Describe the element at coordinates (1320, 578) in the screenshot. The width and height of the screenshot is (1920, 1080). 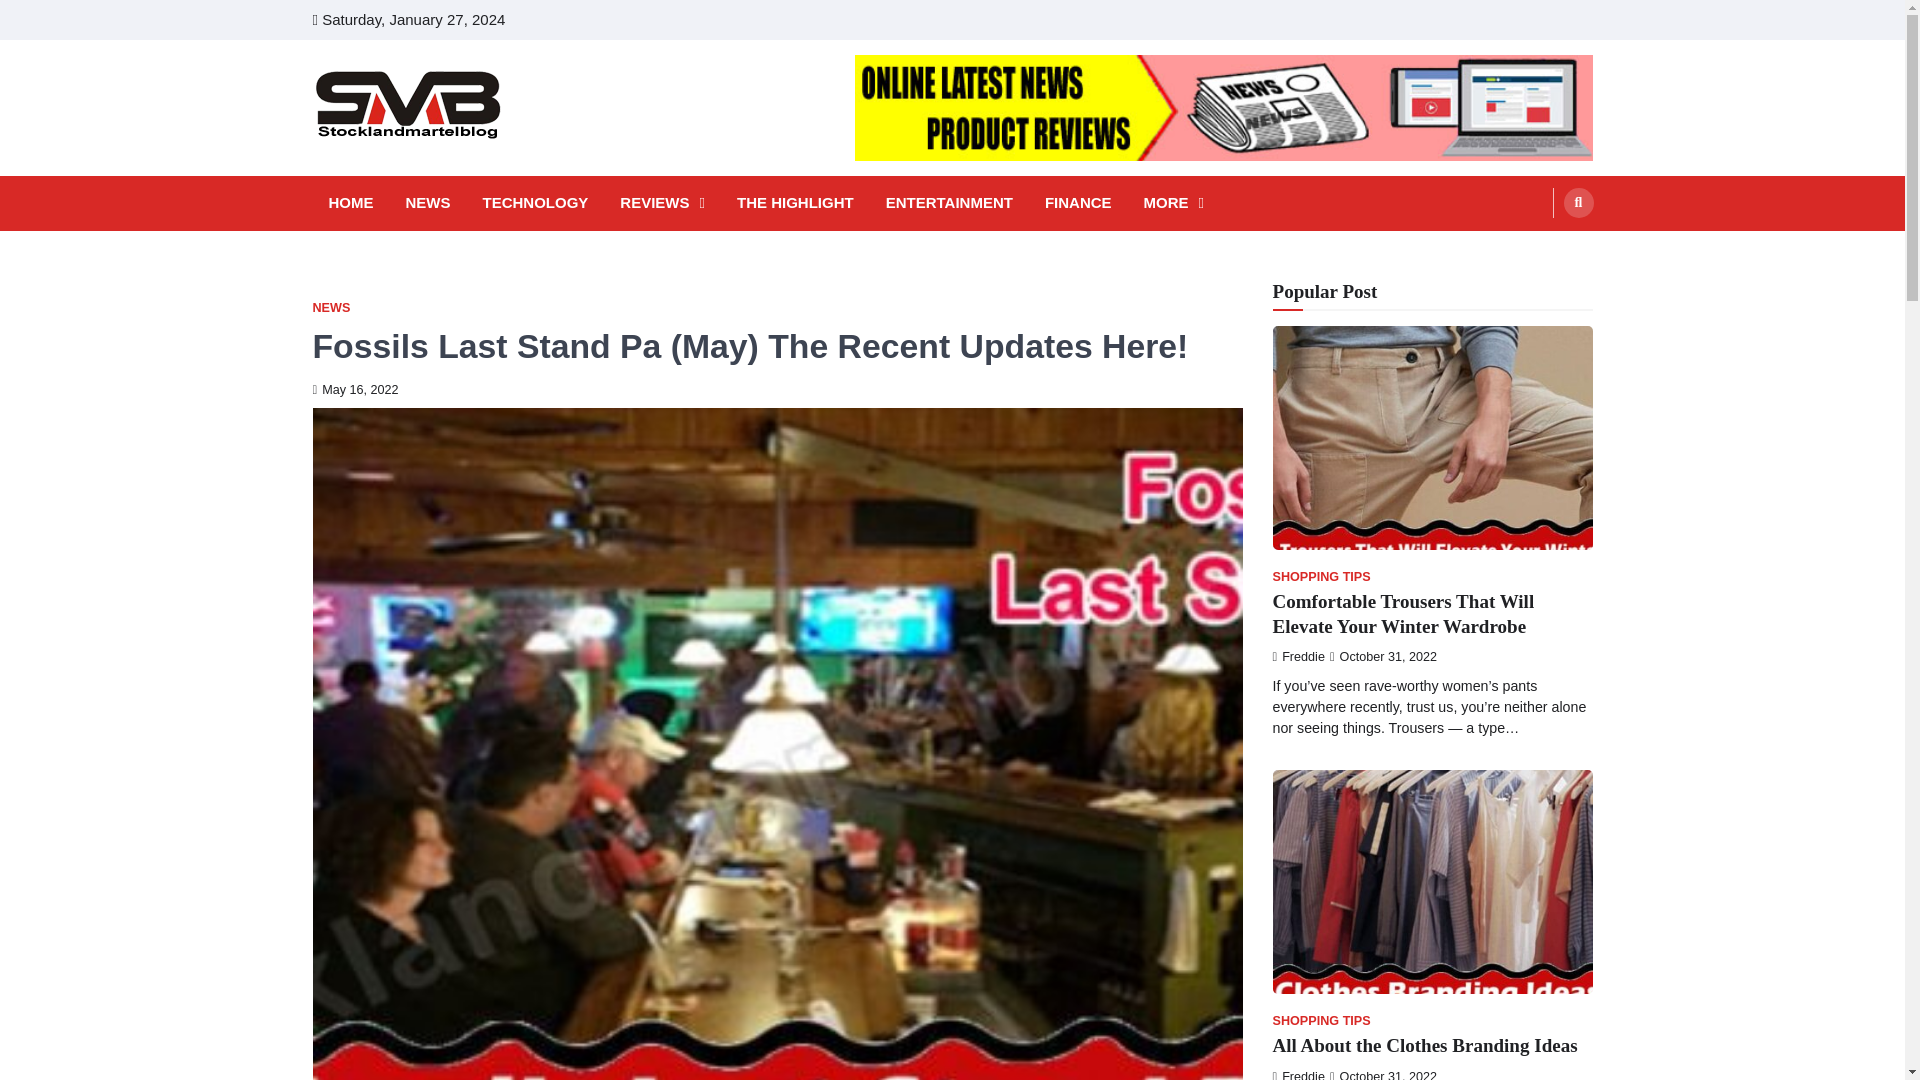
I see `SHOPPING TIPS` at that location.